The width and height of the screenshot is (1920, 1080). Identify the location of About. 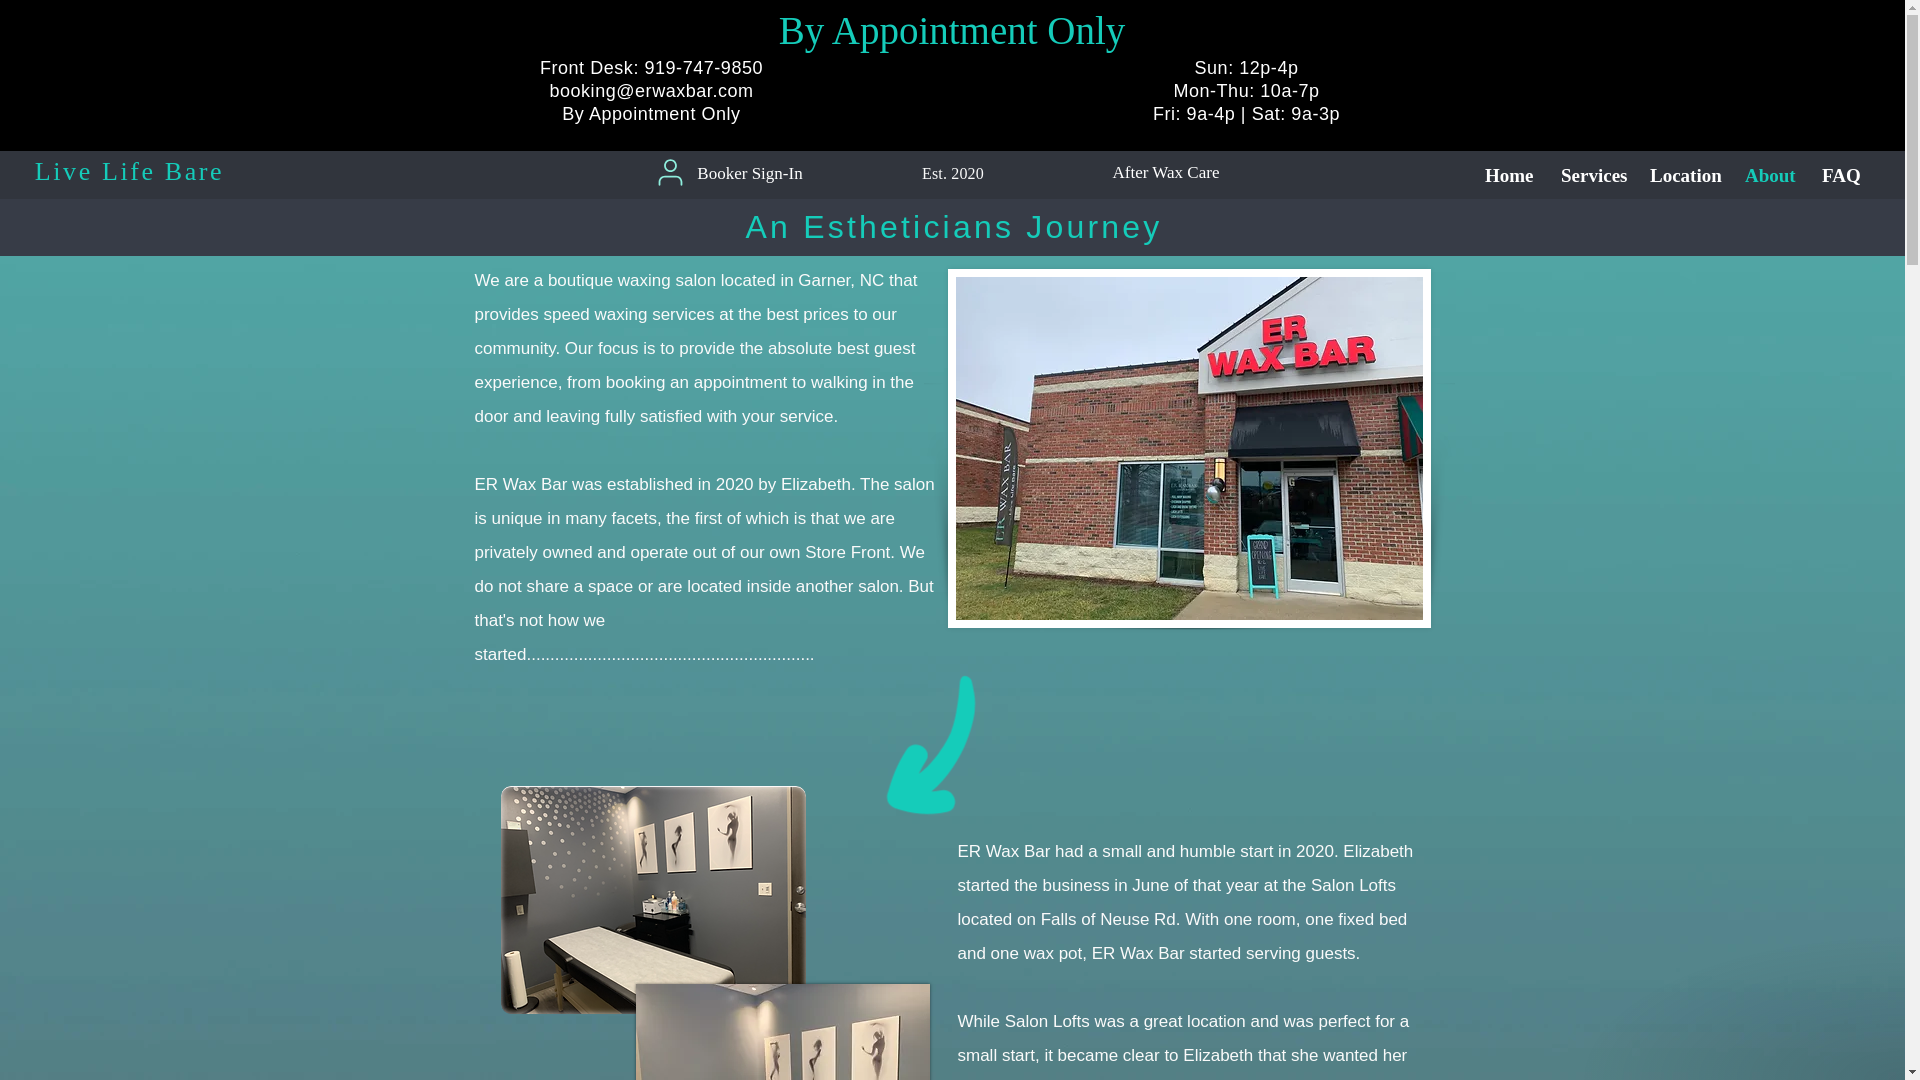
(1768, 175).